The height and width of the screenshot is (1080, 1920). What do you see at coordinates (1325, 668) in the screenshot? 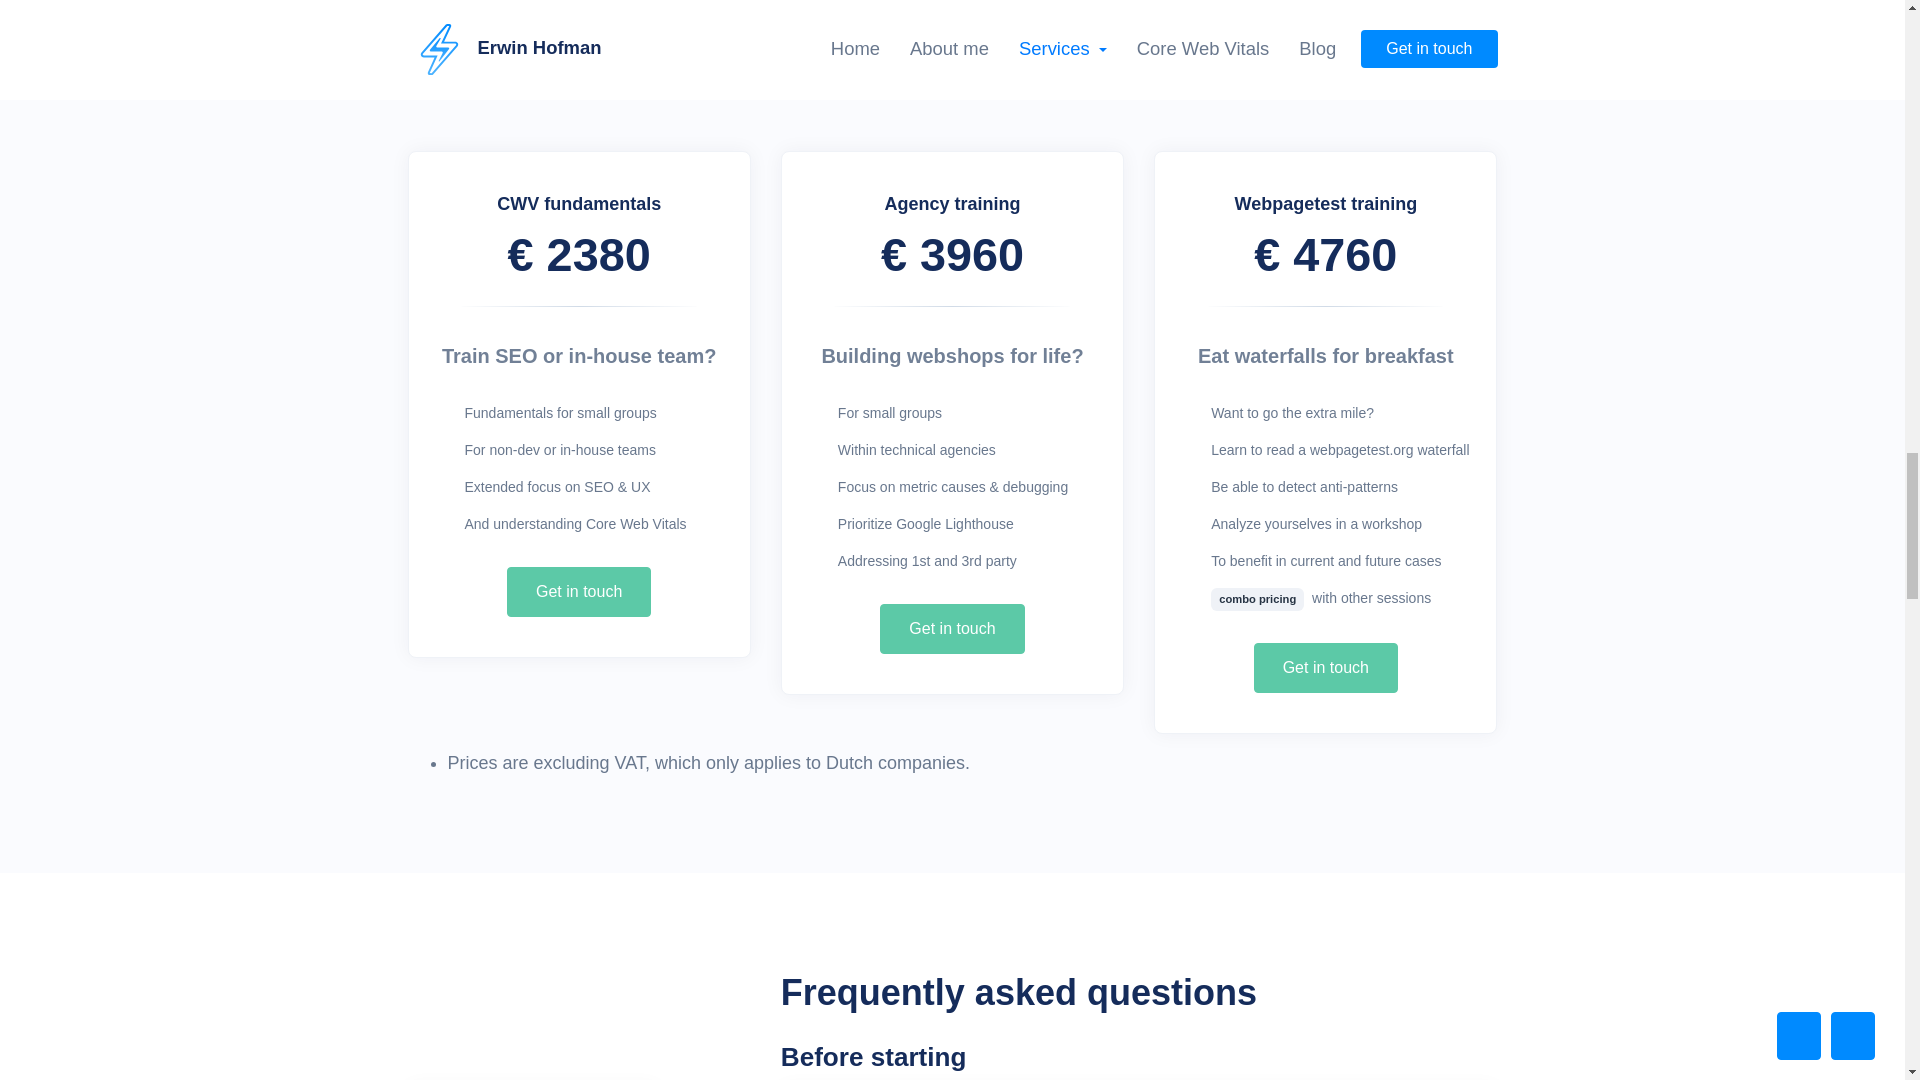
I see `Get in touch` at bounding box center [1325, 668].